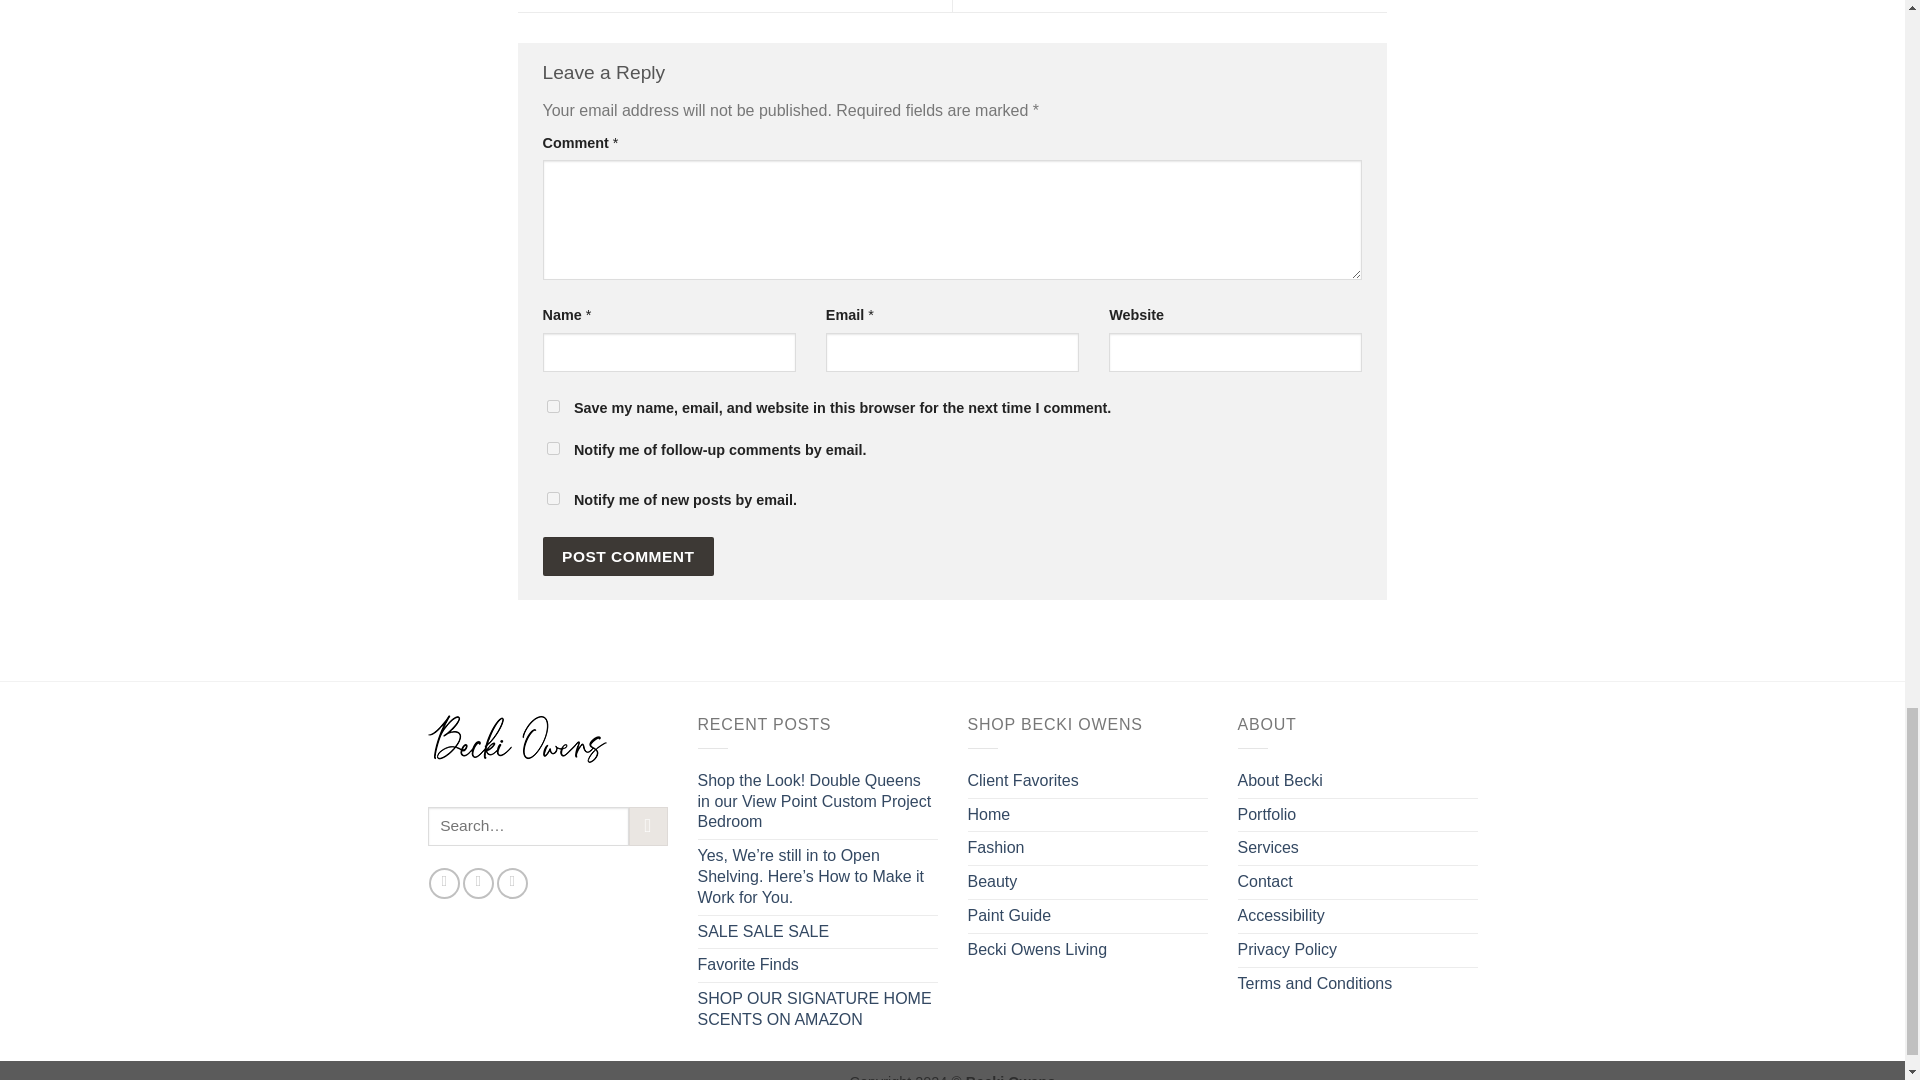 The width and height of the screenshot is (1920, 1080). What do you see at coordinates (628, 556) in the screenshot?
I see `Post Comment` at bounding box center [628, 556].